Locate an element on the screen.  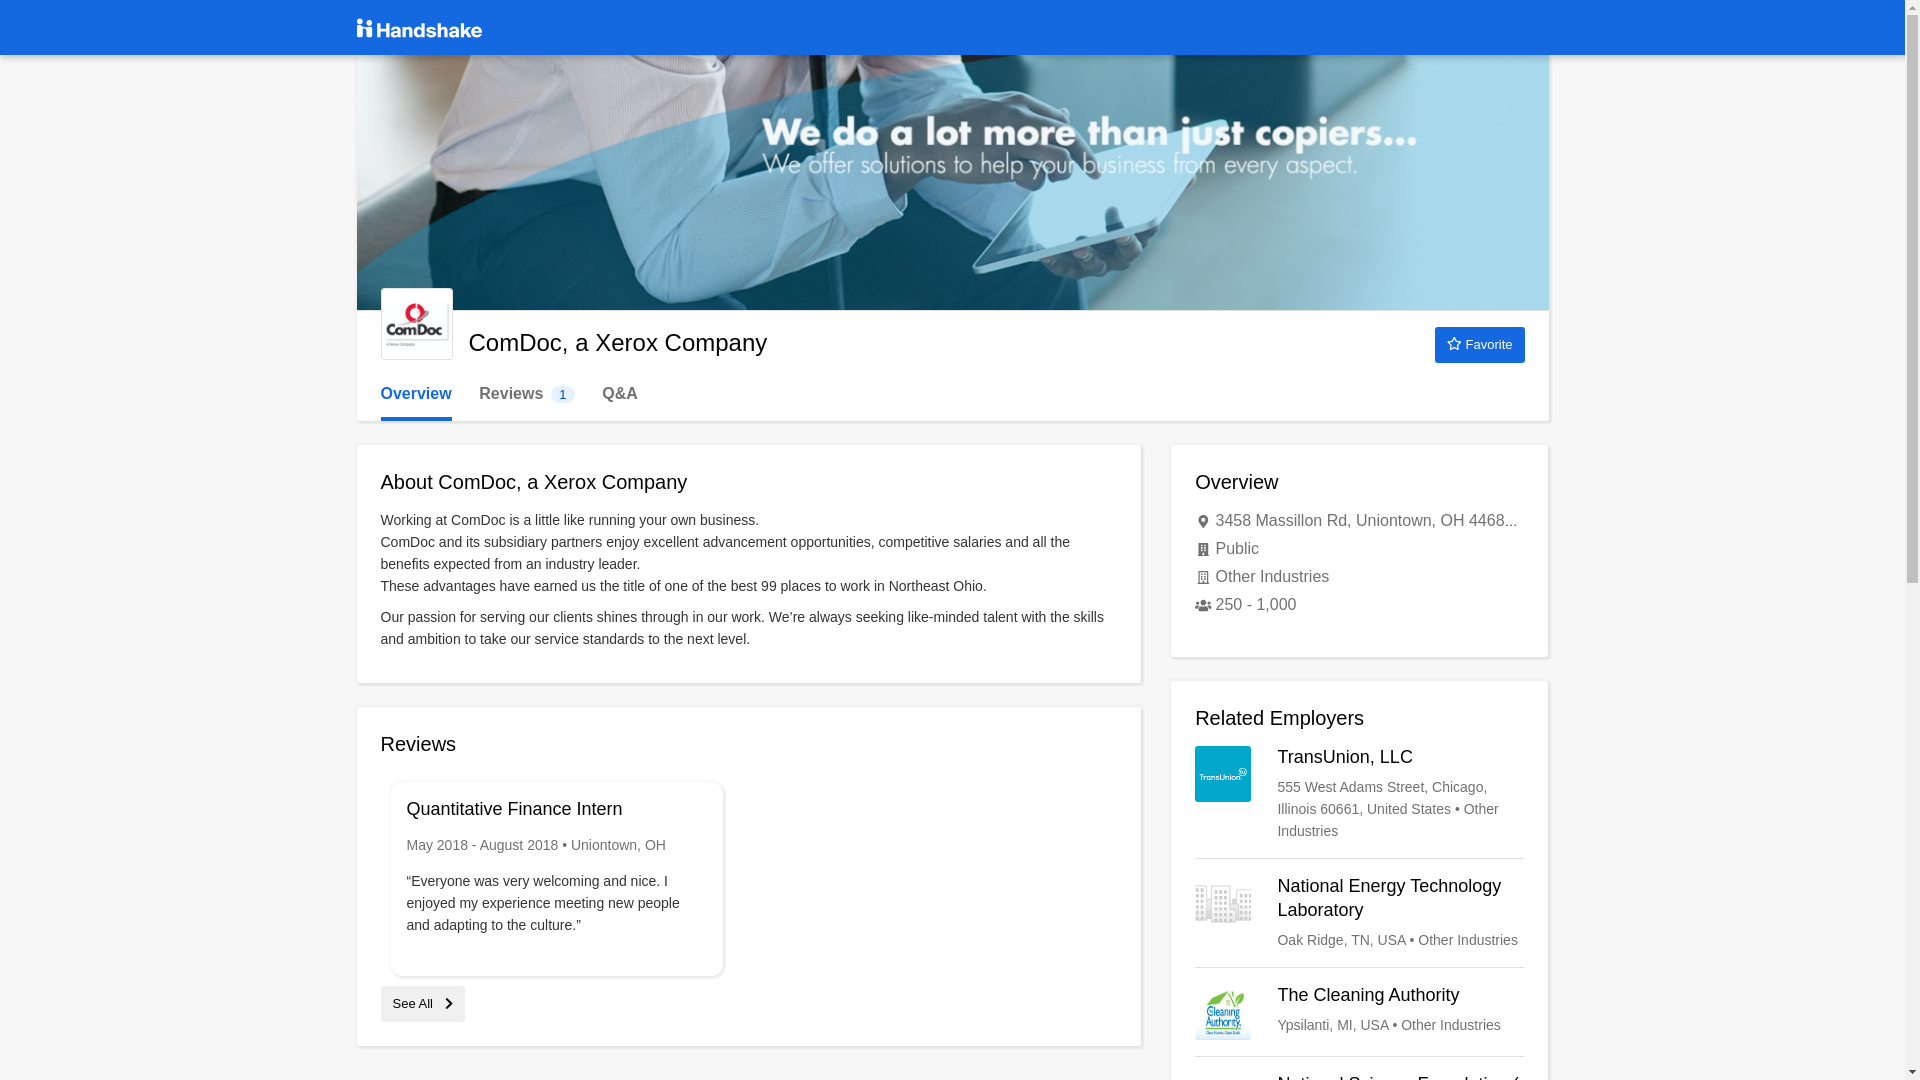
Overview is located at coordinates (422, 1002).